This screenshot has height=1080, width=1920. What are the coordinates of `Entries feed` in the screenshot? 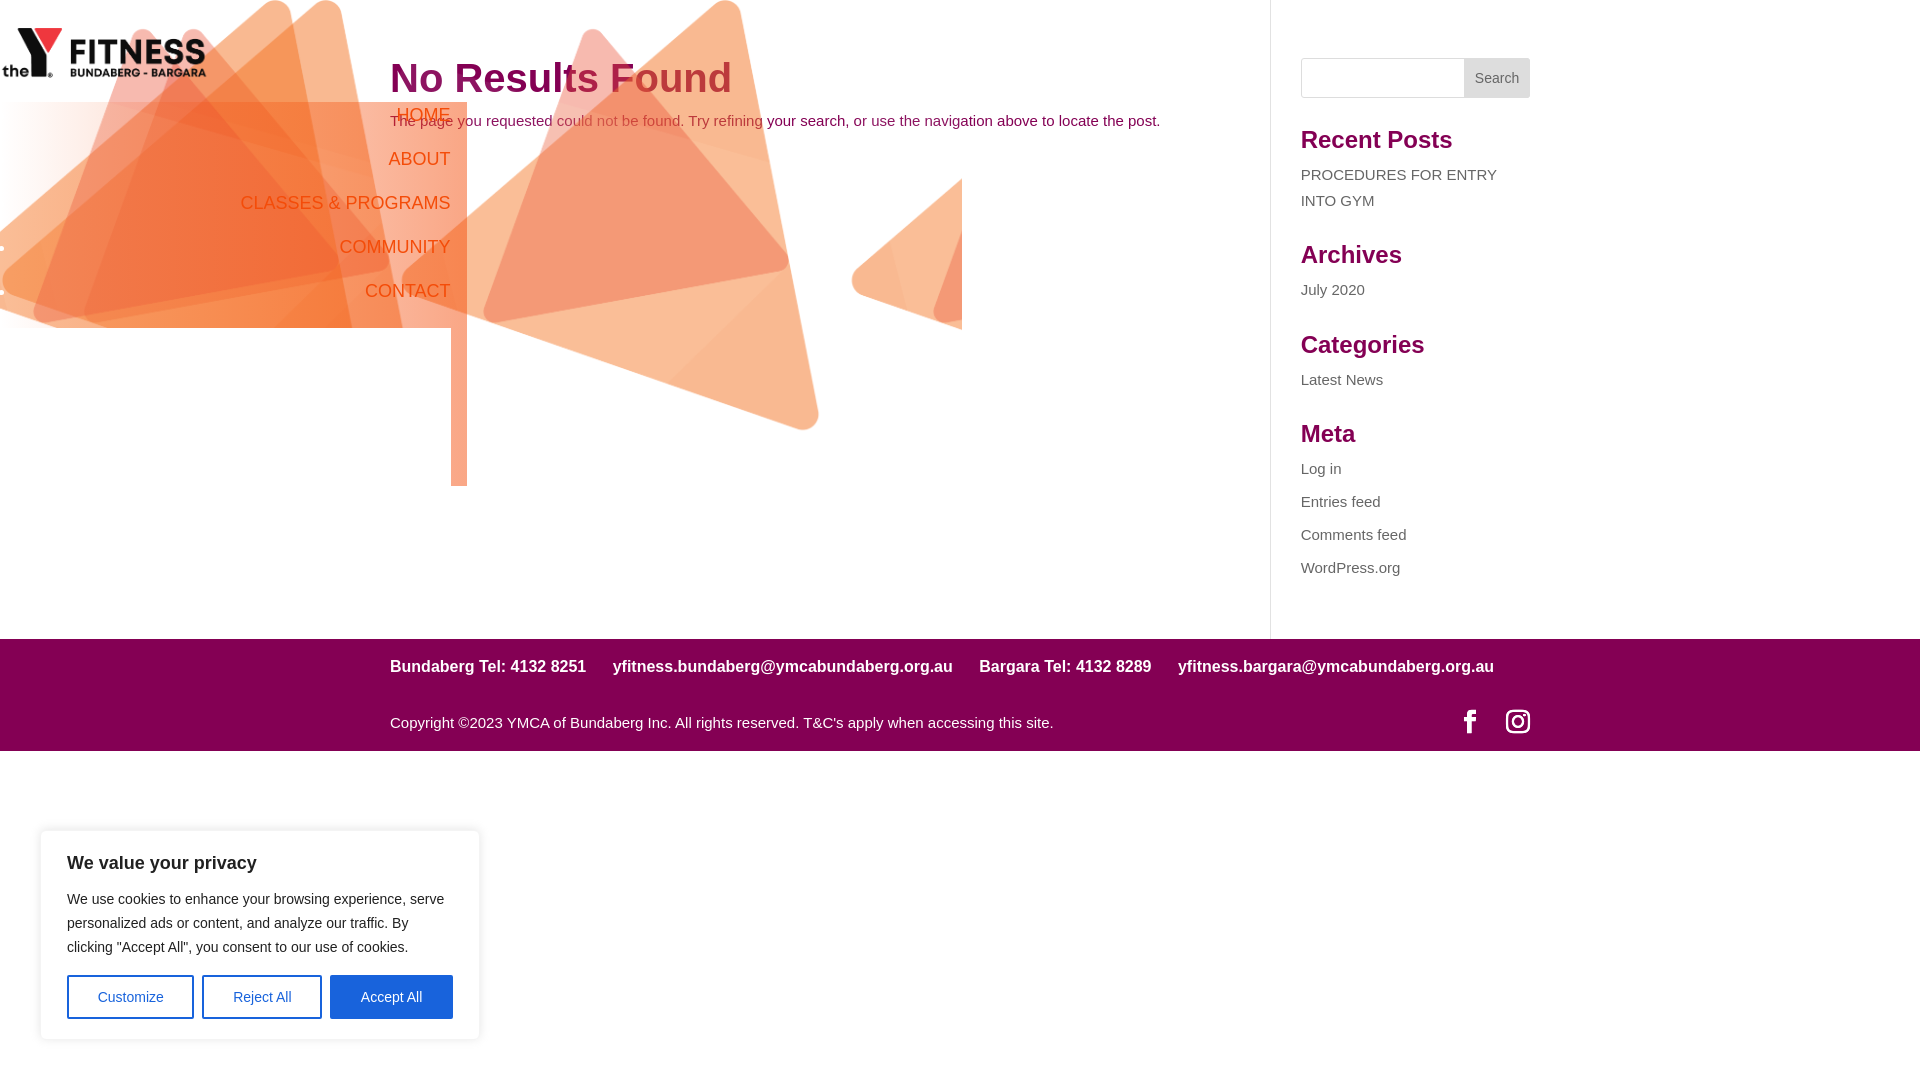 It's located at (1341, 502).